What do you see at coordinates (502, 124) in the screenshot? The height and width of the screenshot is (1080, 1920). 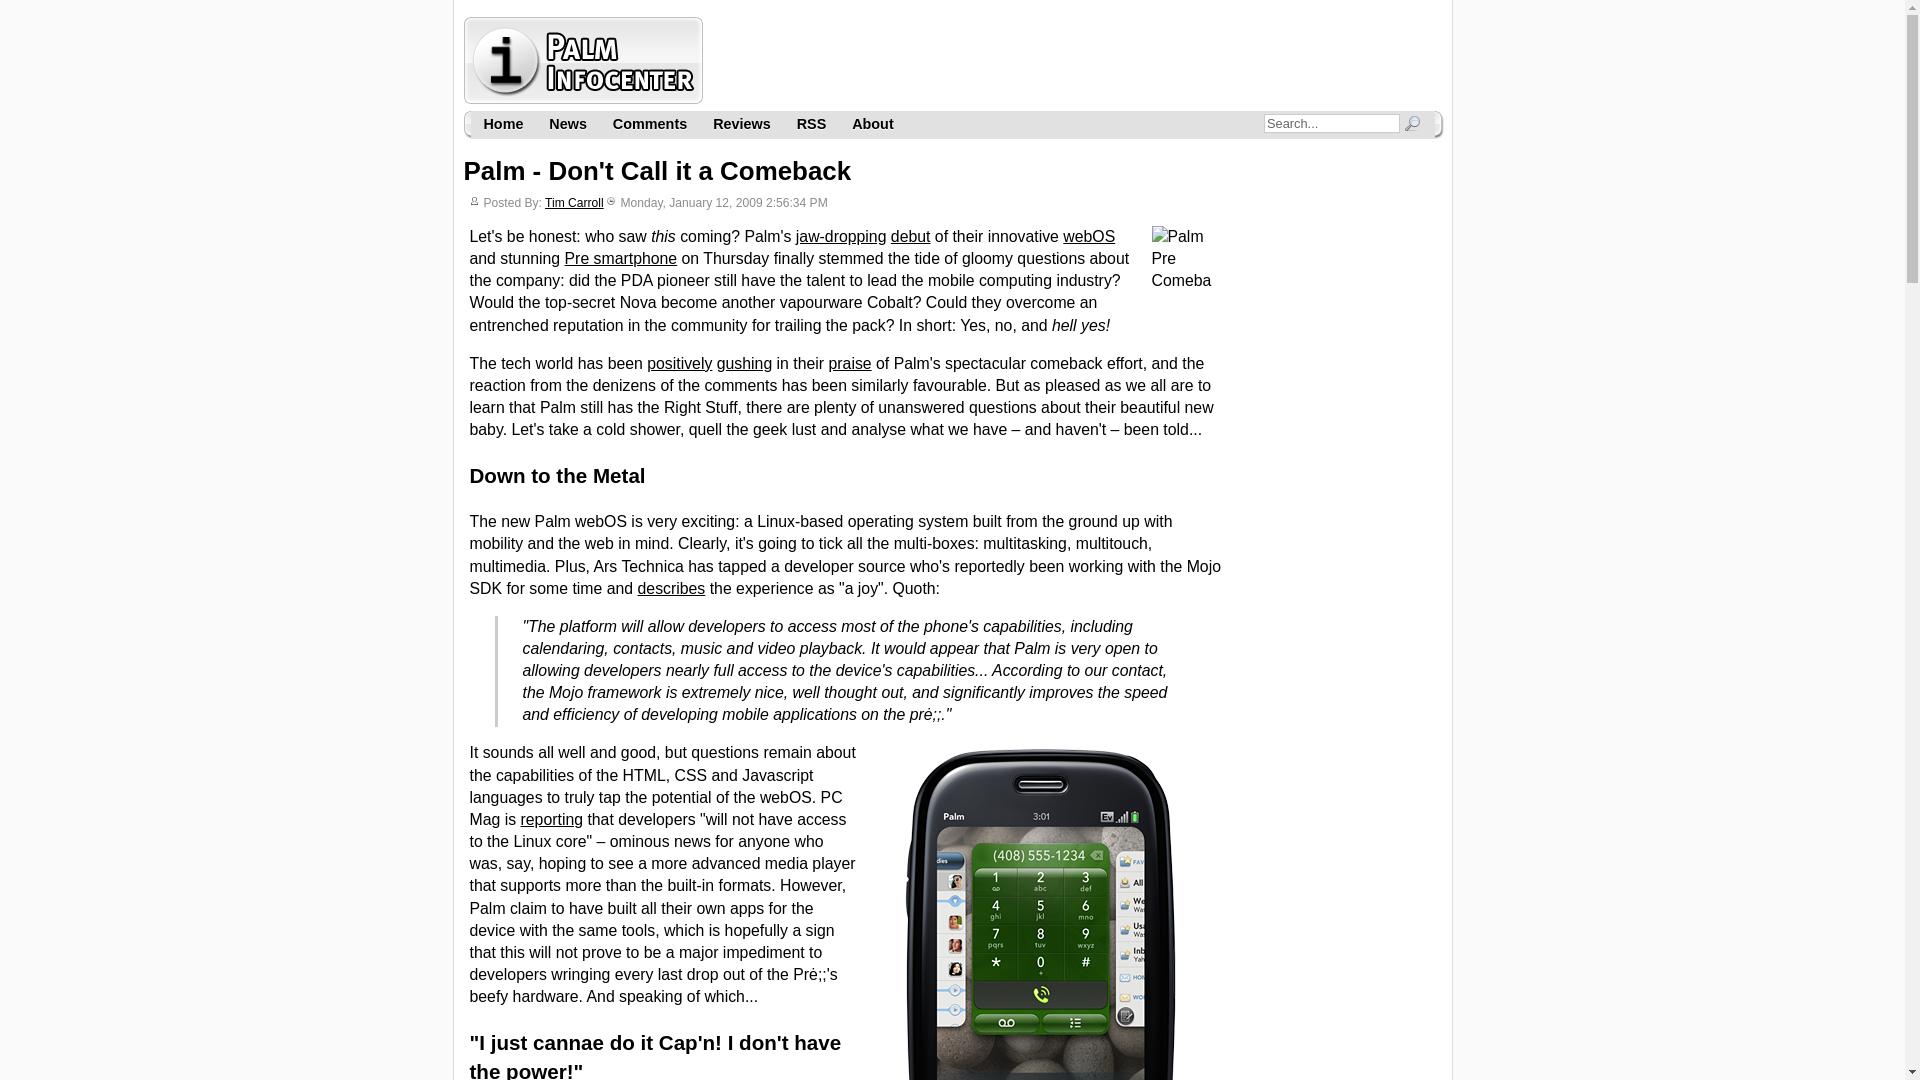 I see `Palm Infocenter Home` at bounding box center [502, 124].